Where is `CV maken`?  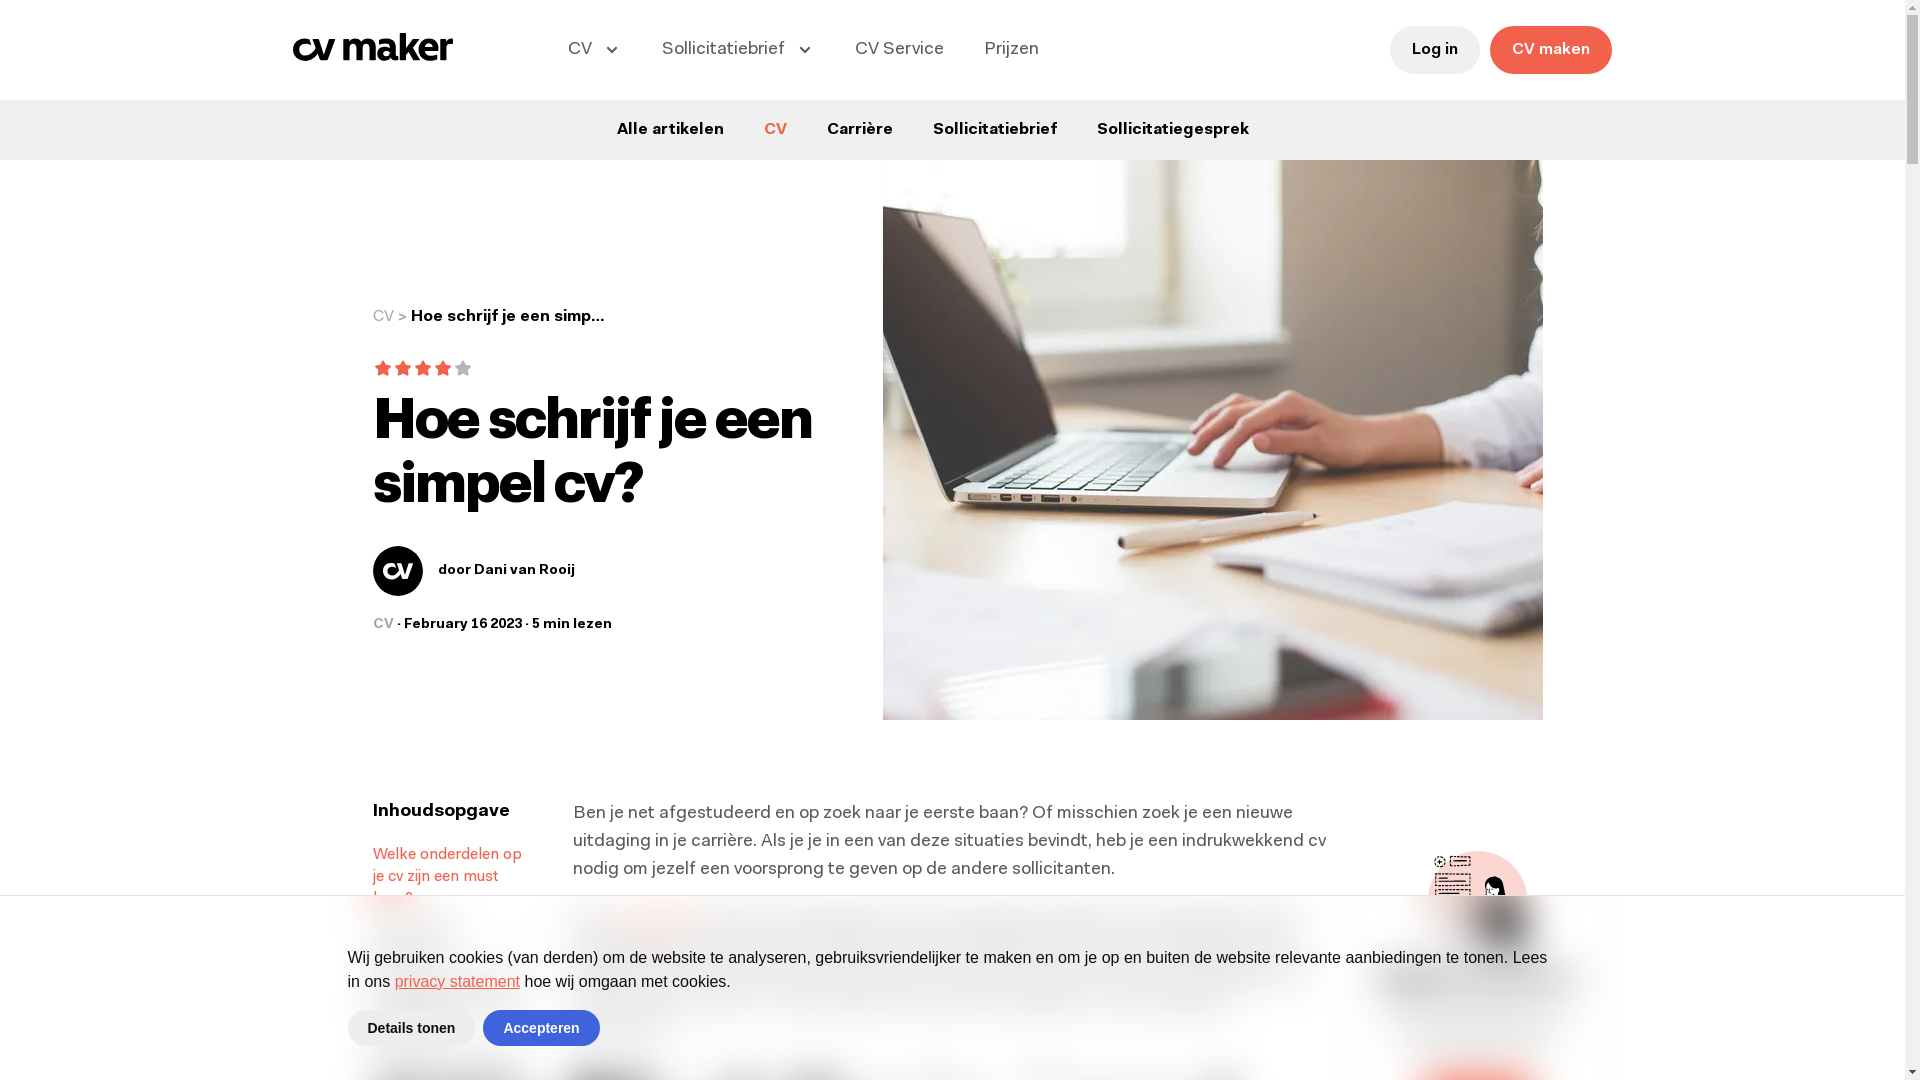
CV maken is located at coordinates (1551, 50).